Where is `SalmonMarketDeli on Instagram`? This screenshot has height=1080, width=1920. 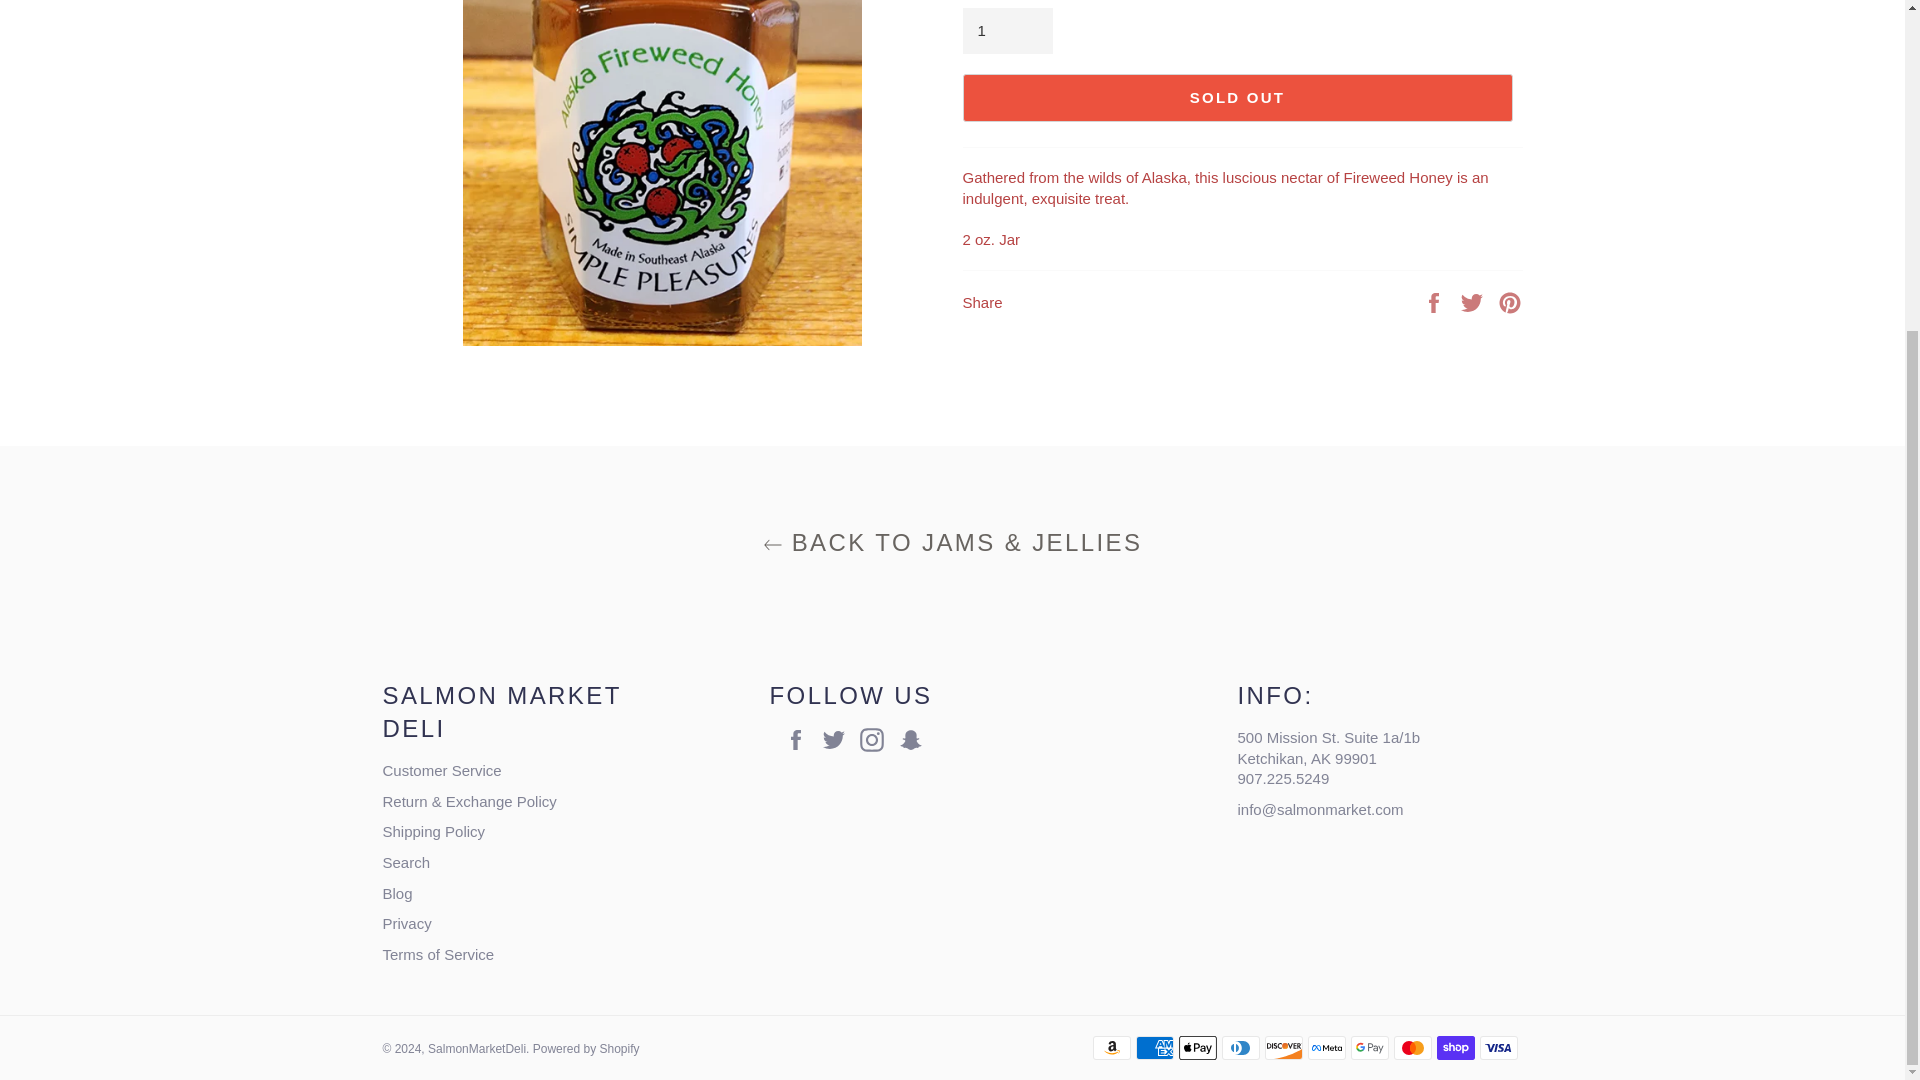 SalmonMarketDeli on Instagram is located at coordinates (877, 739).